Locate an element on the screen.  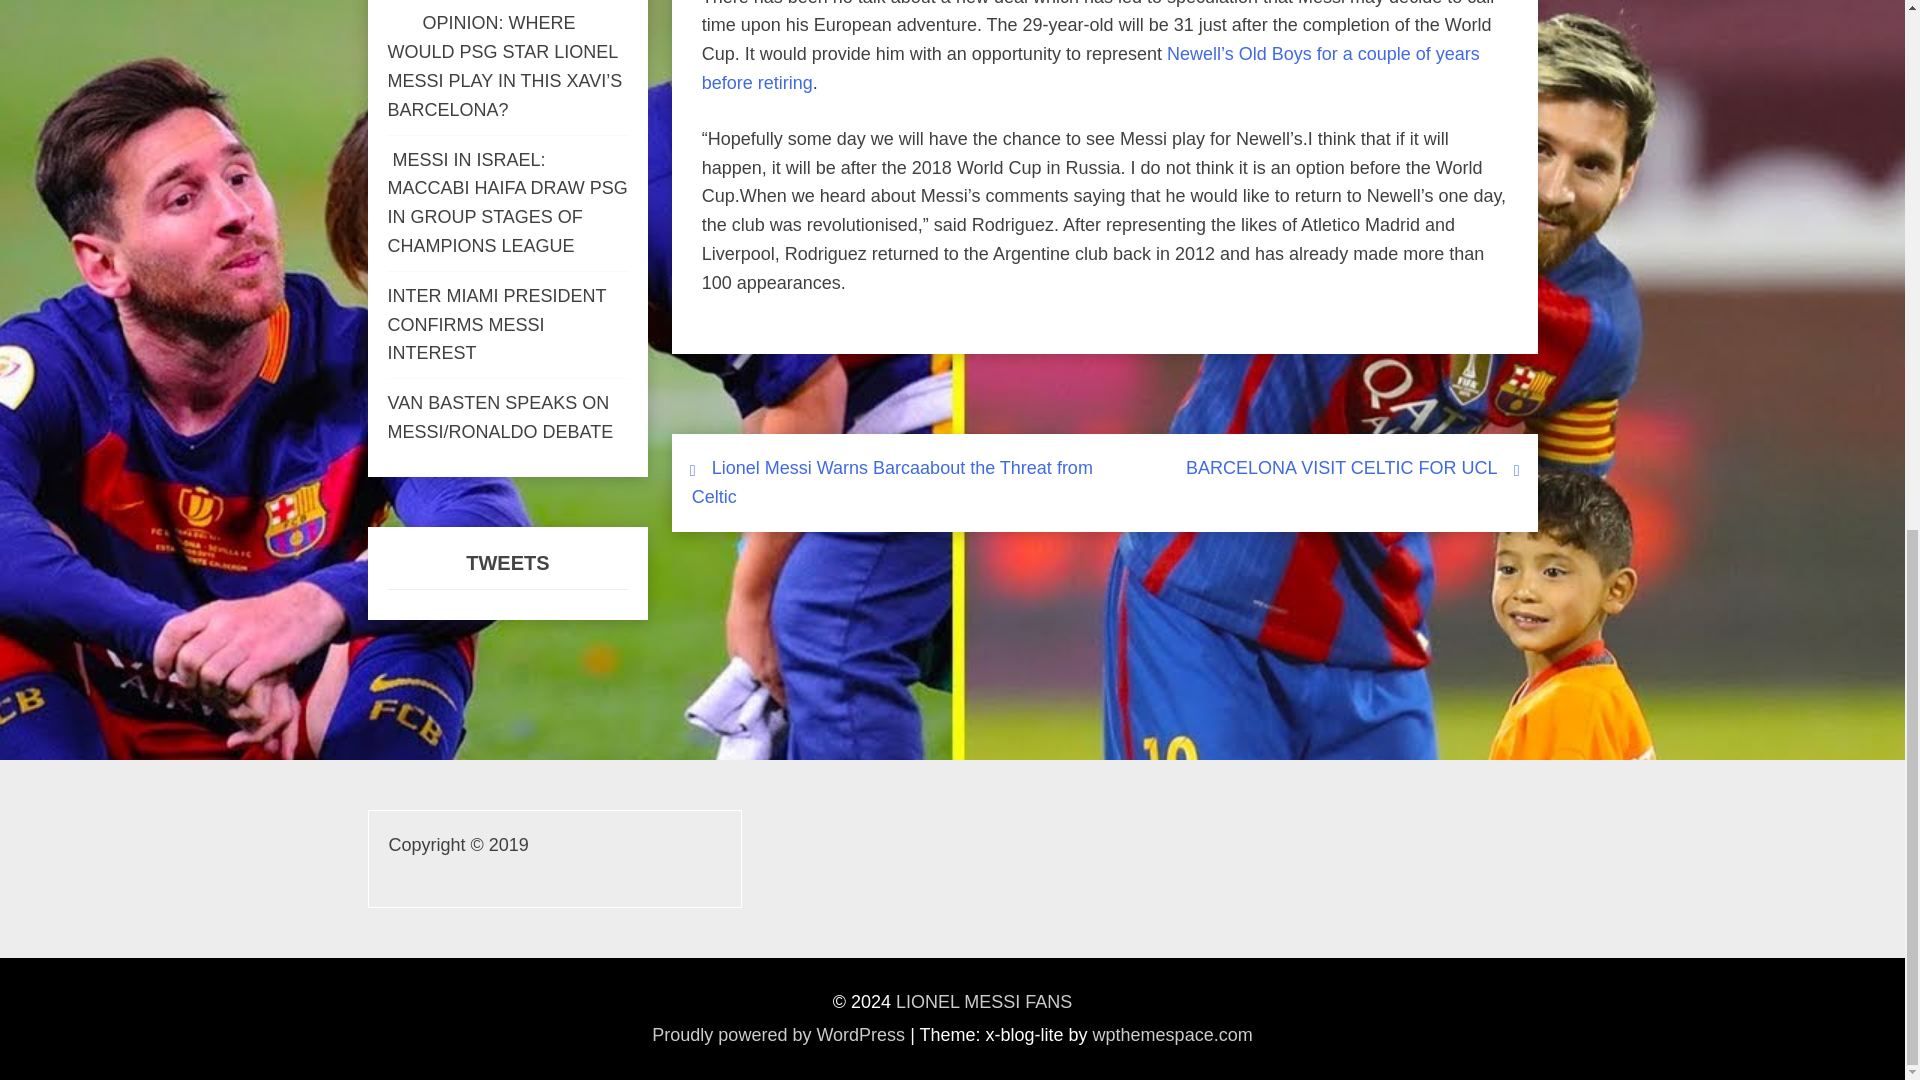
BARCELONA VISIT CELTIC FOR UCL is located at coordinates (1342, 468).